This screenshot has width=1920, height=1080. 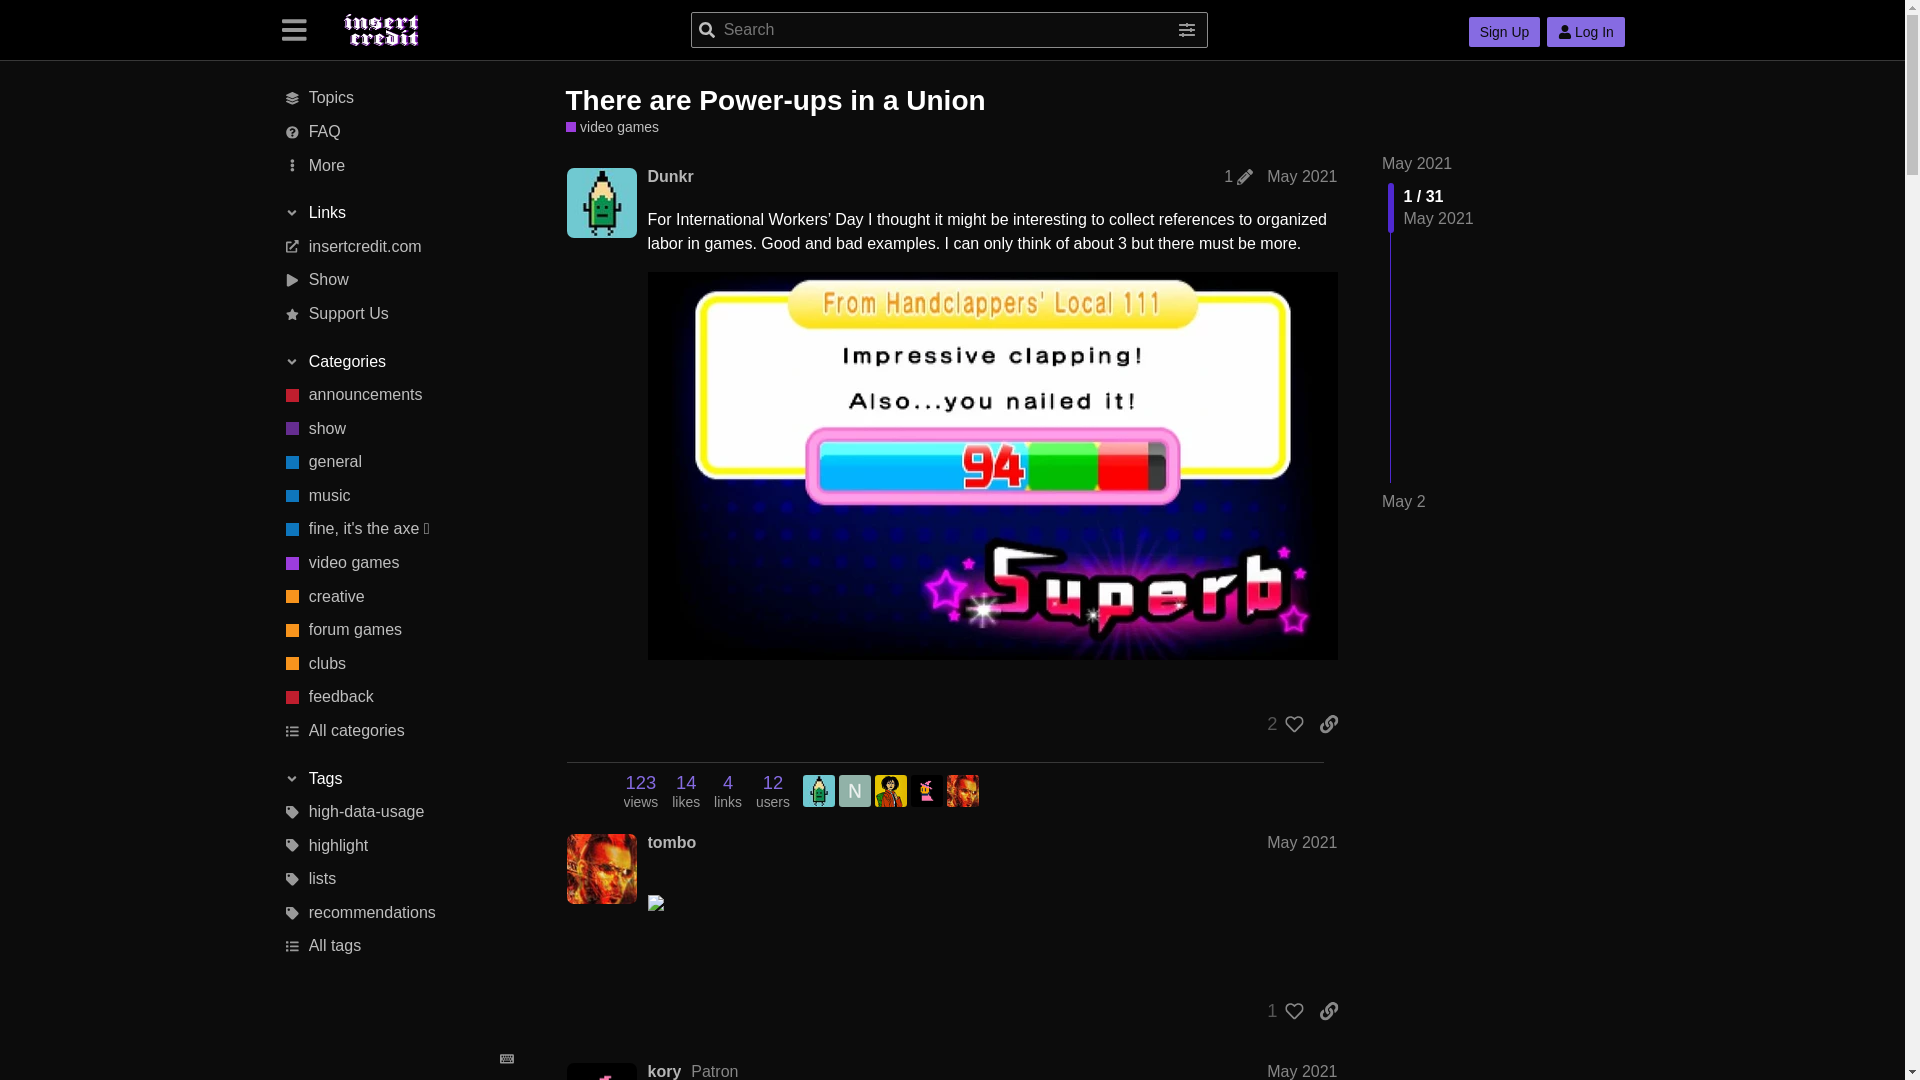 What do you see at coordinates (397, 98) in the screenshot?
I see `All topics` at bounding box center [397, 98].